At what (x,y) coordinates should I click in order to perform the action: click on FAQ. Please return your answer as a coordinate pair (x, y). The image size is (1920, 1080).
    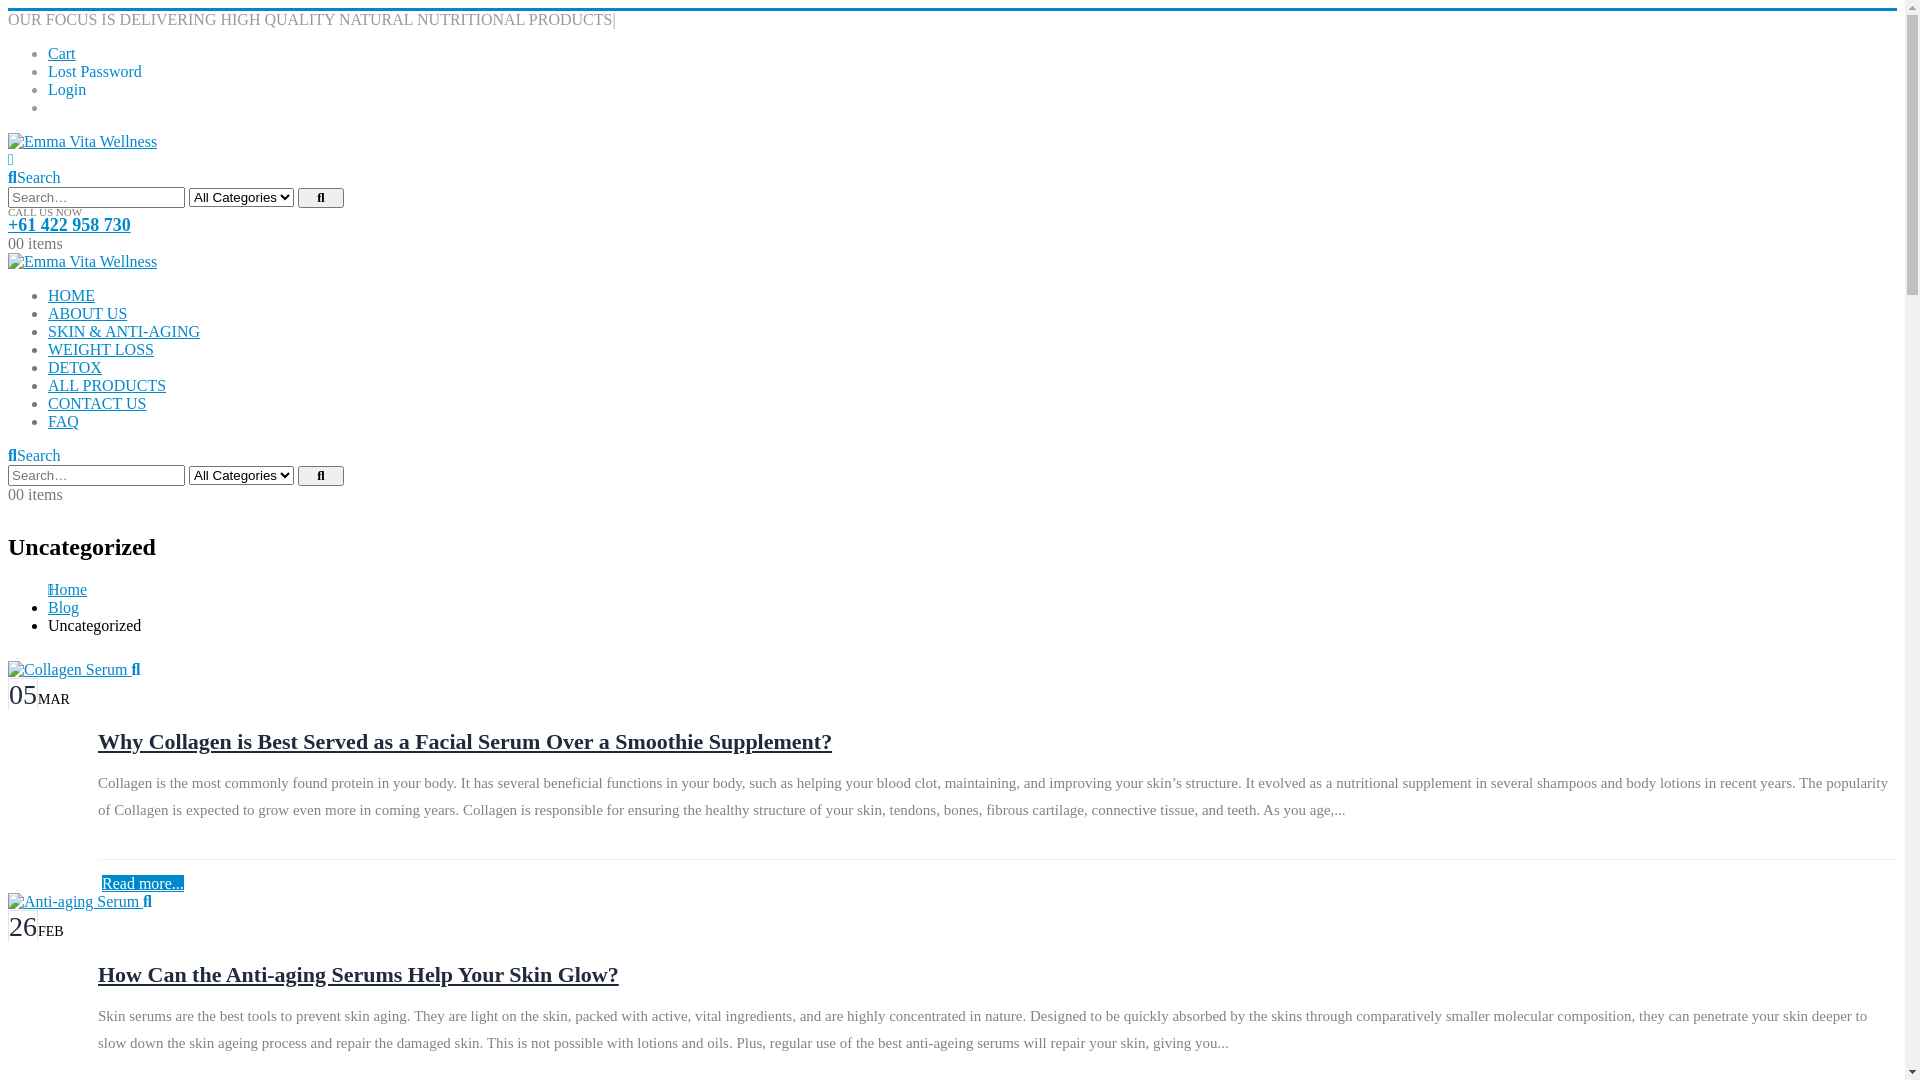
    Looking at the image, I should click on (64, 422).